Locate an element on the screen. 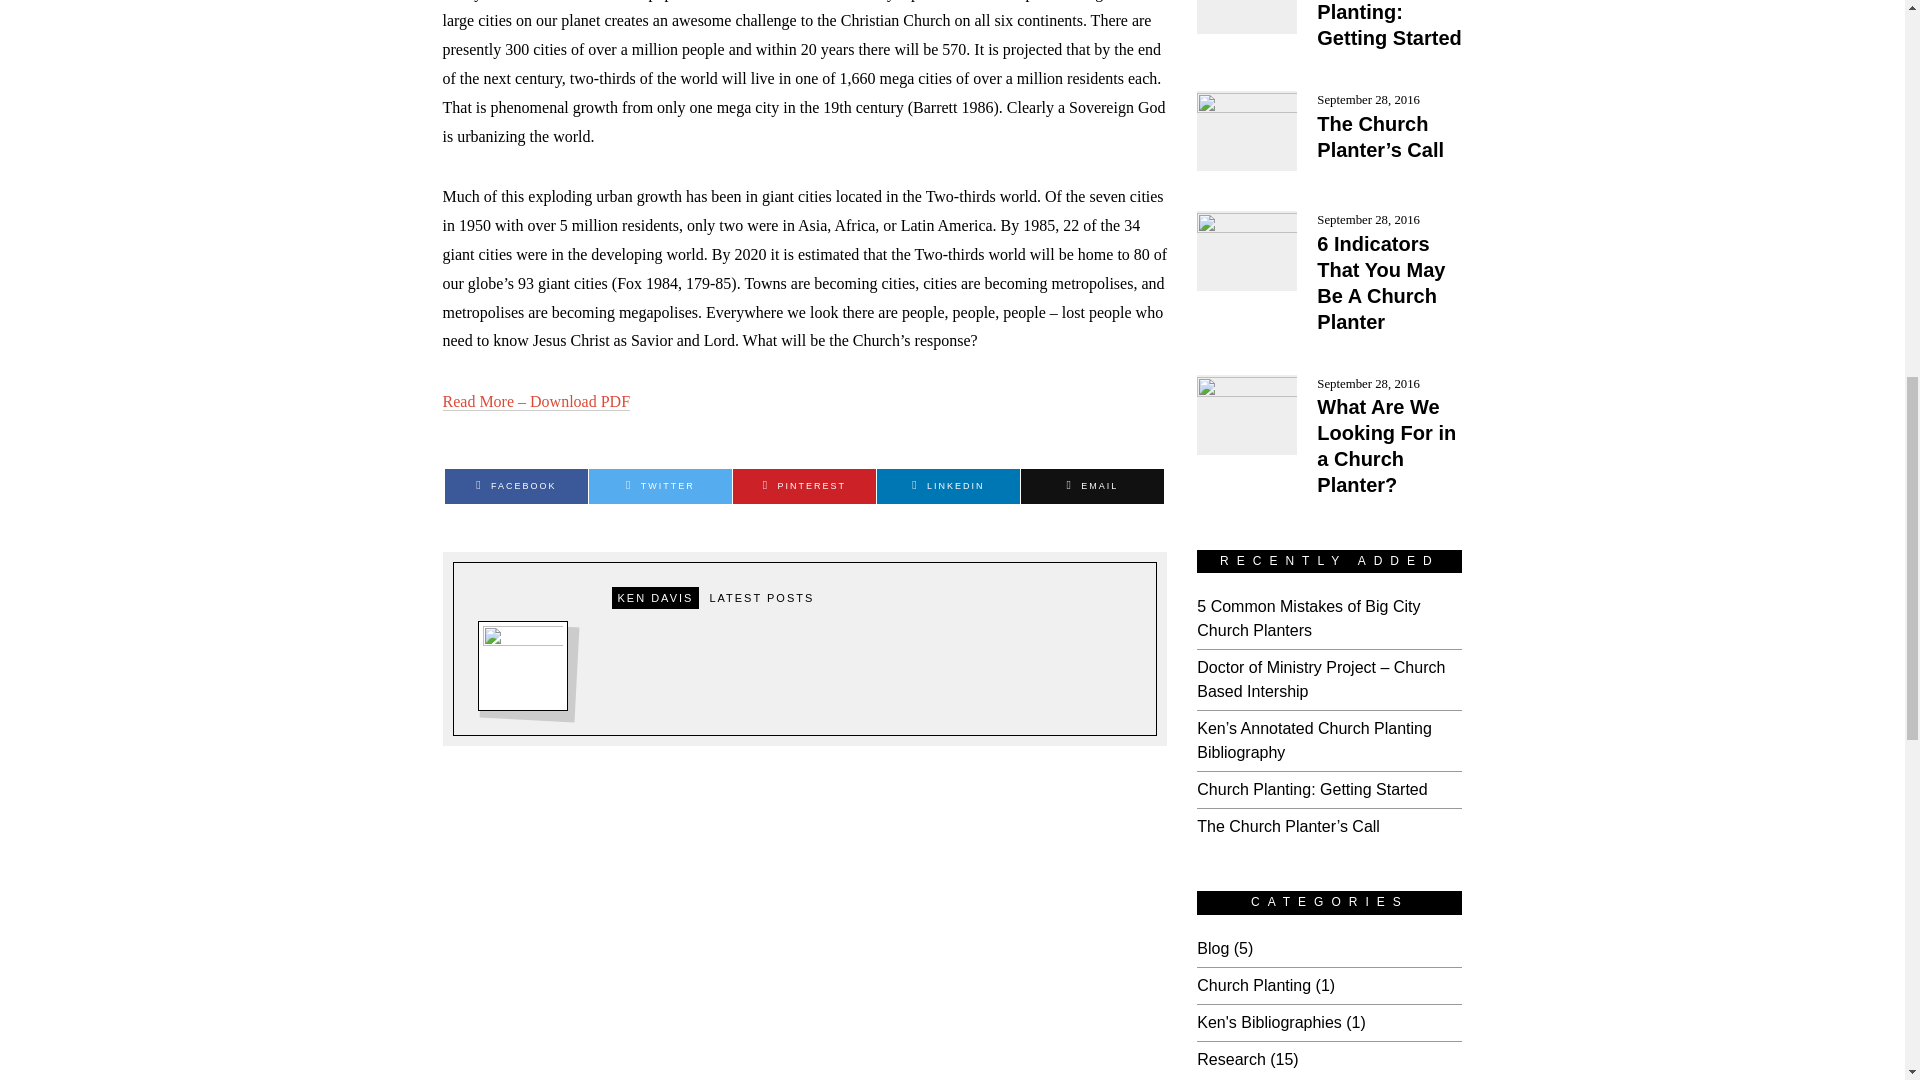 The width and height of the screenshot is (1920, 1080). Email is located at coordinates (1092, 486).